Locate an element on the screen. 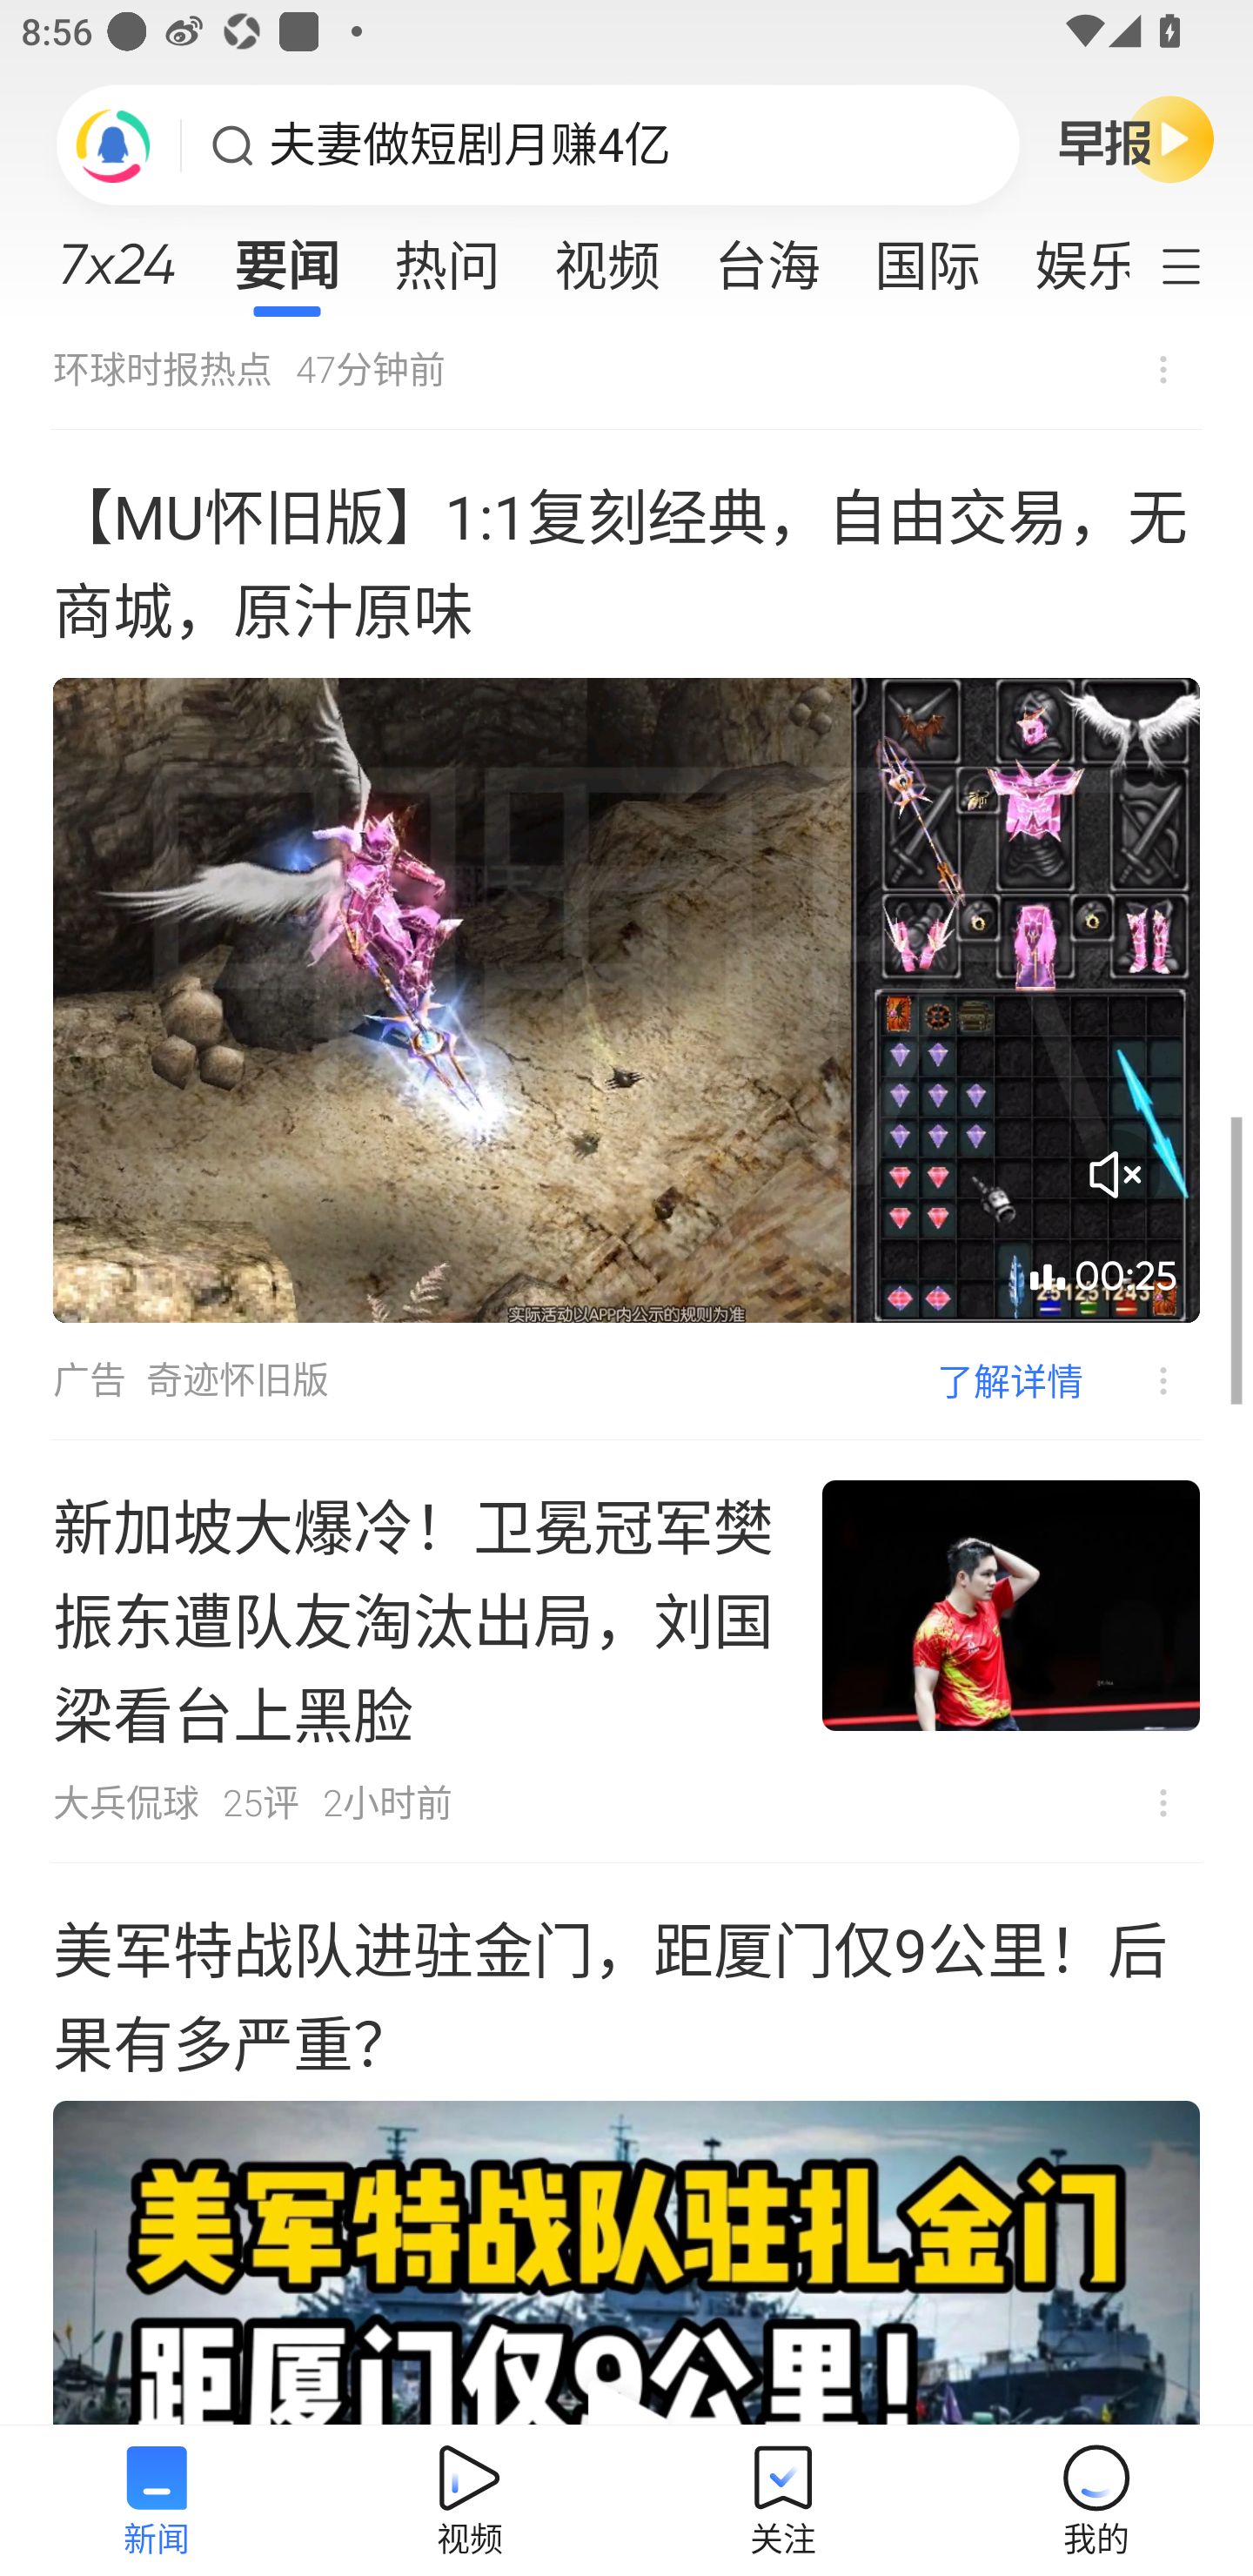 The height and width of the screenshot is (2576, 1253). 美军特战队进驻金门，距厦门仅9公里！后果有多严重？ is located at coordinates (626, 2144).